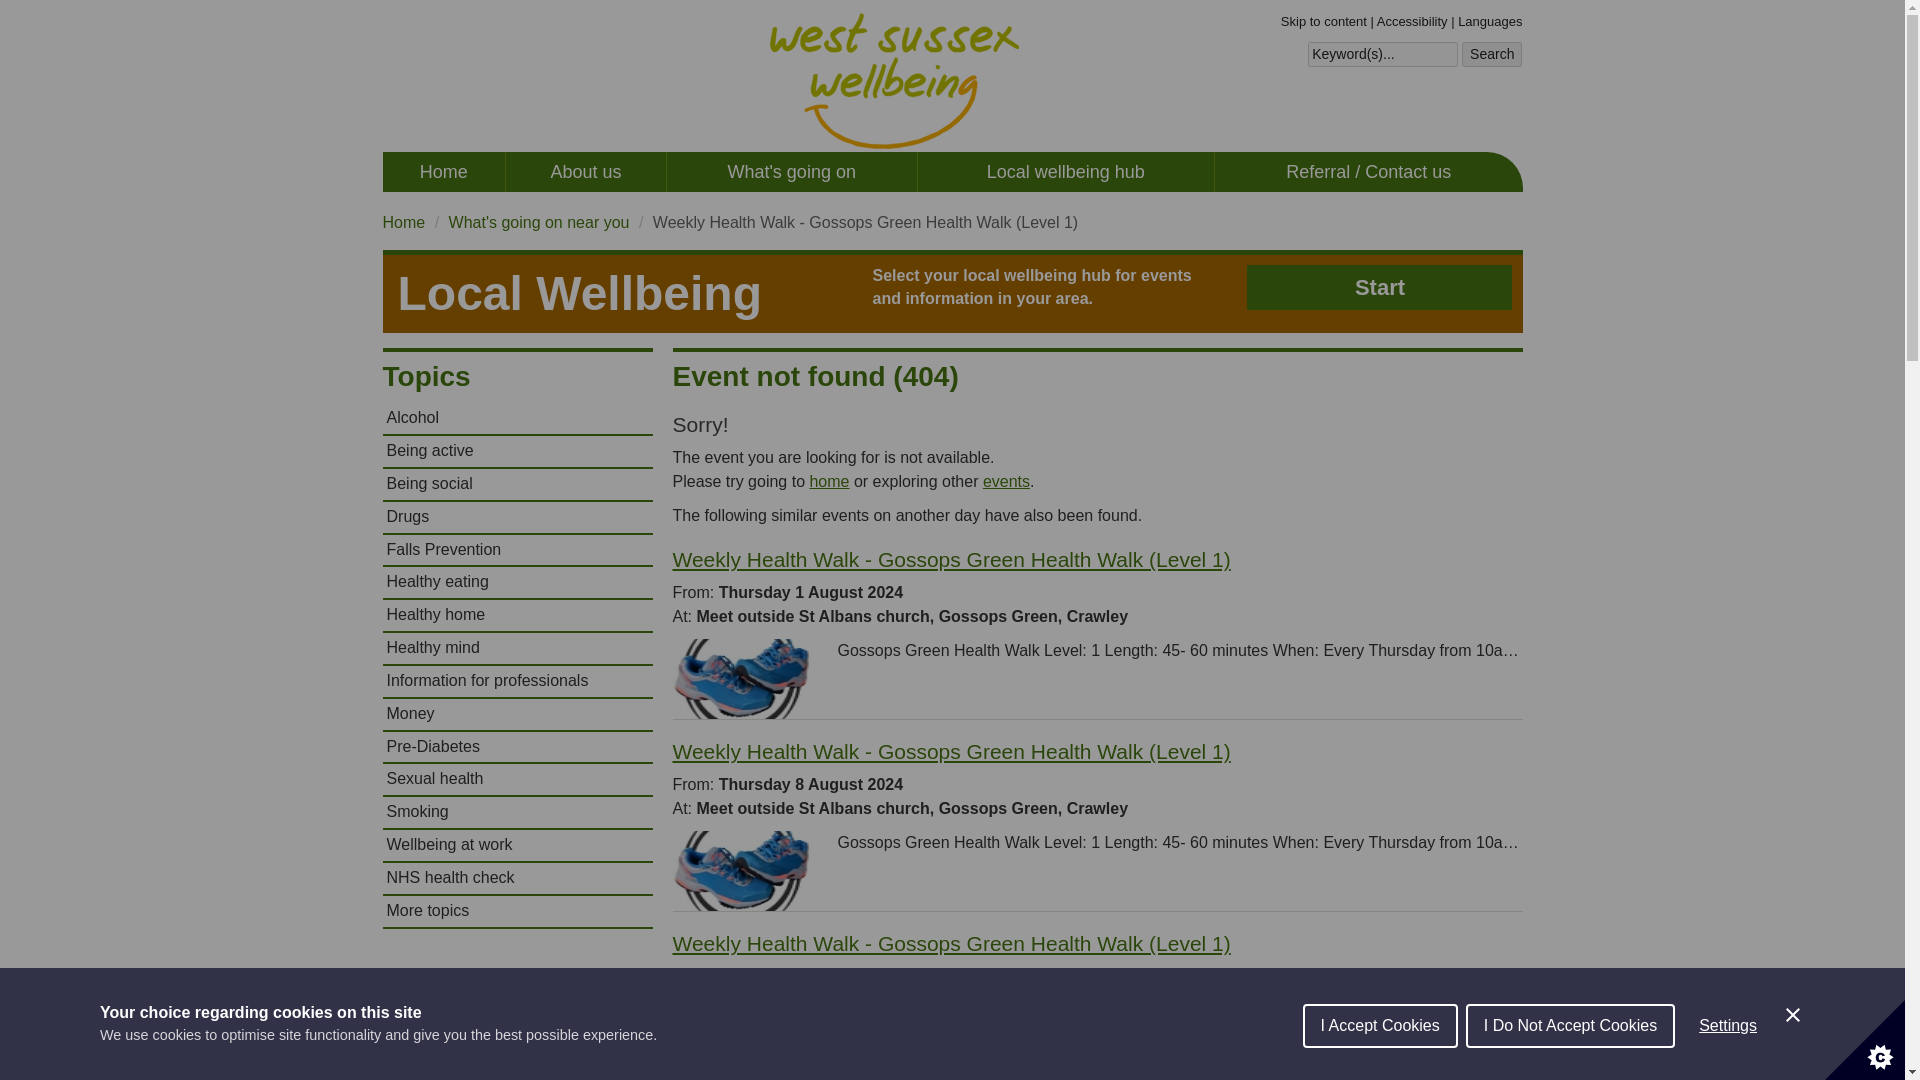  What do you see at coordinates (828, 482) in the screenshot?
I see `home` at bounding box center [828, 482].